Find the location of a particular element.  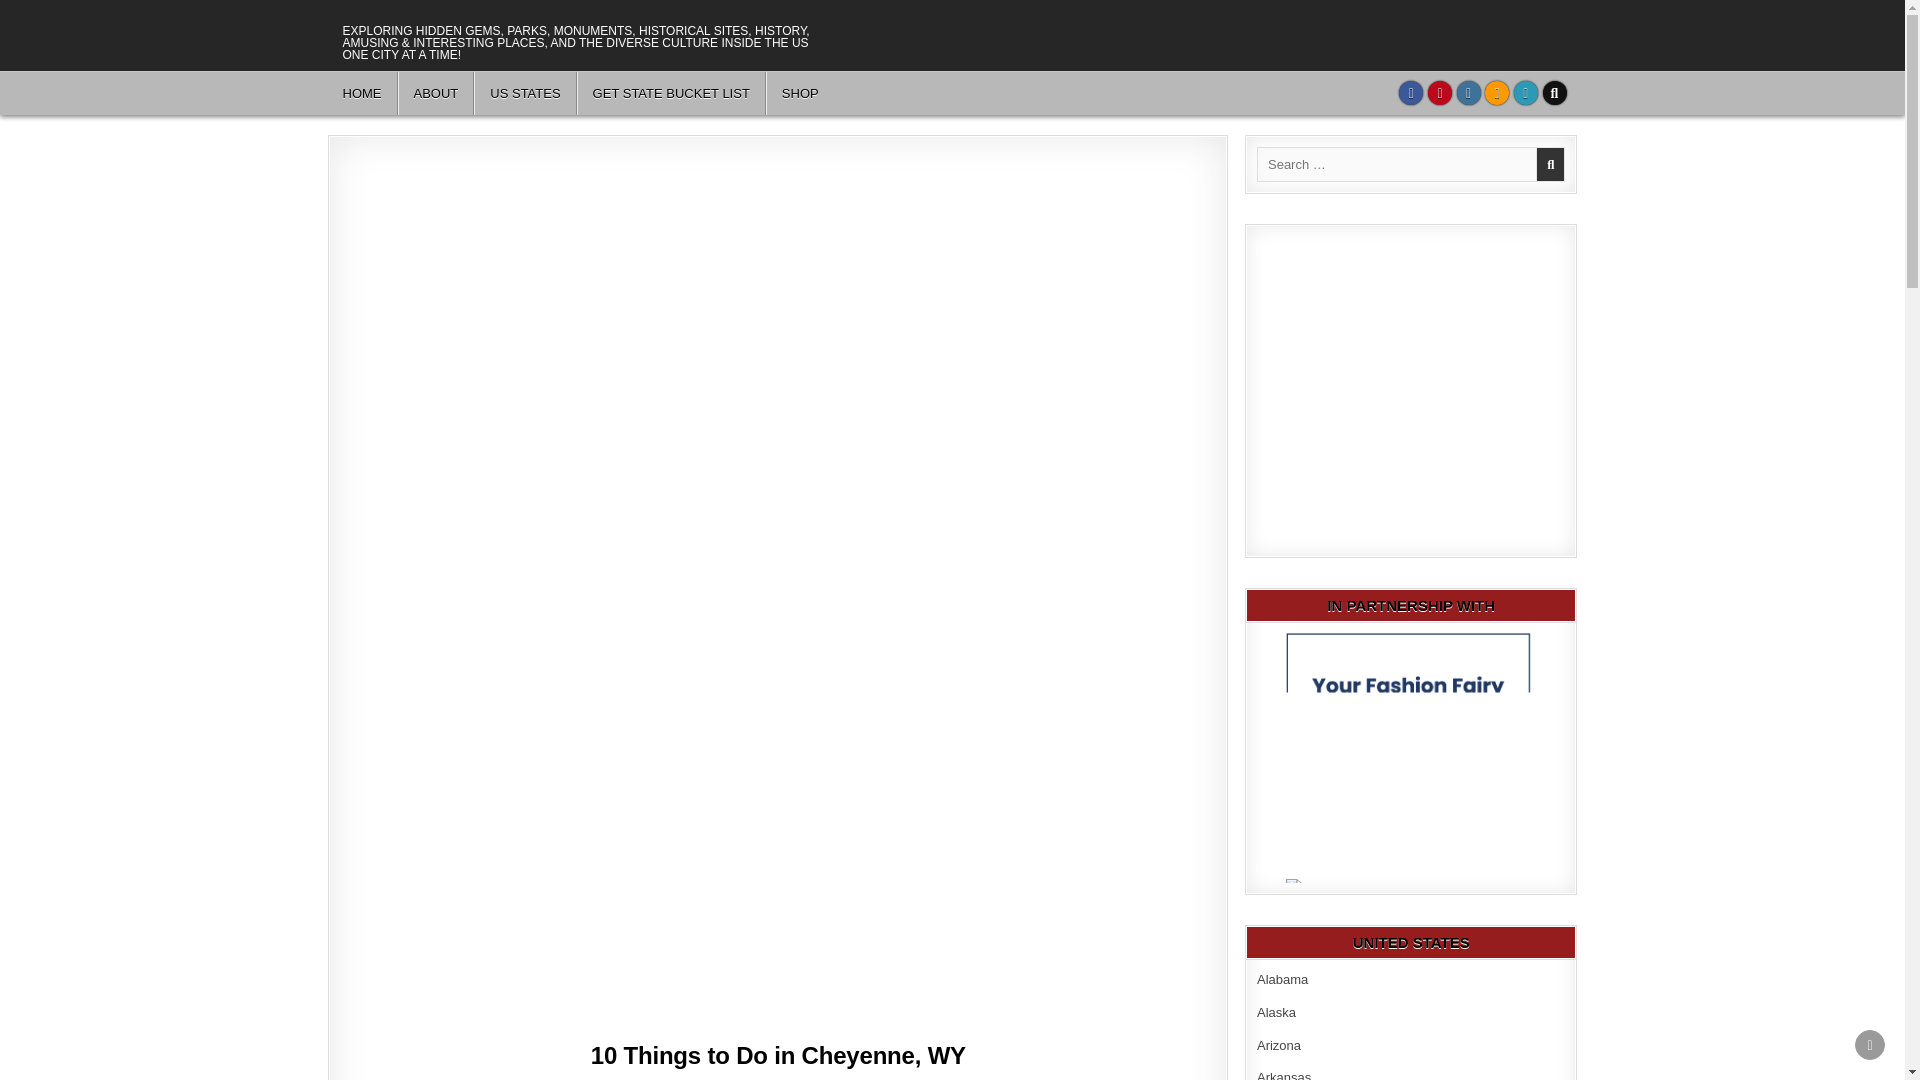

SHOP is located at coordinates (800, 93).